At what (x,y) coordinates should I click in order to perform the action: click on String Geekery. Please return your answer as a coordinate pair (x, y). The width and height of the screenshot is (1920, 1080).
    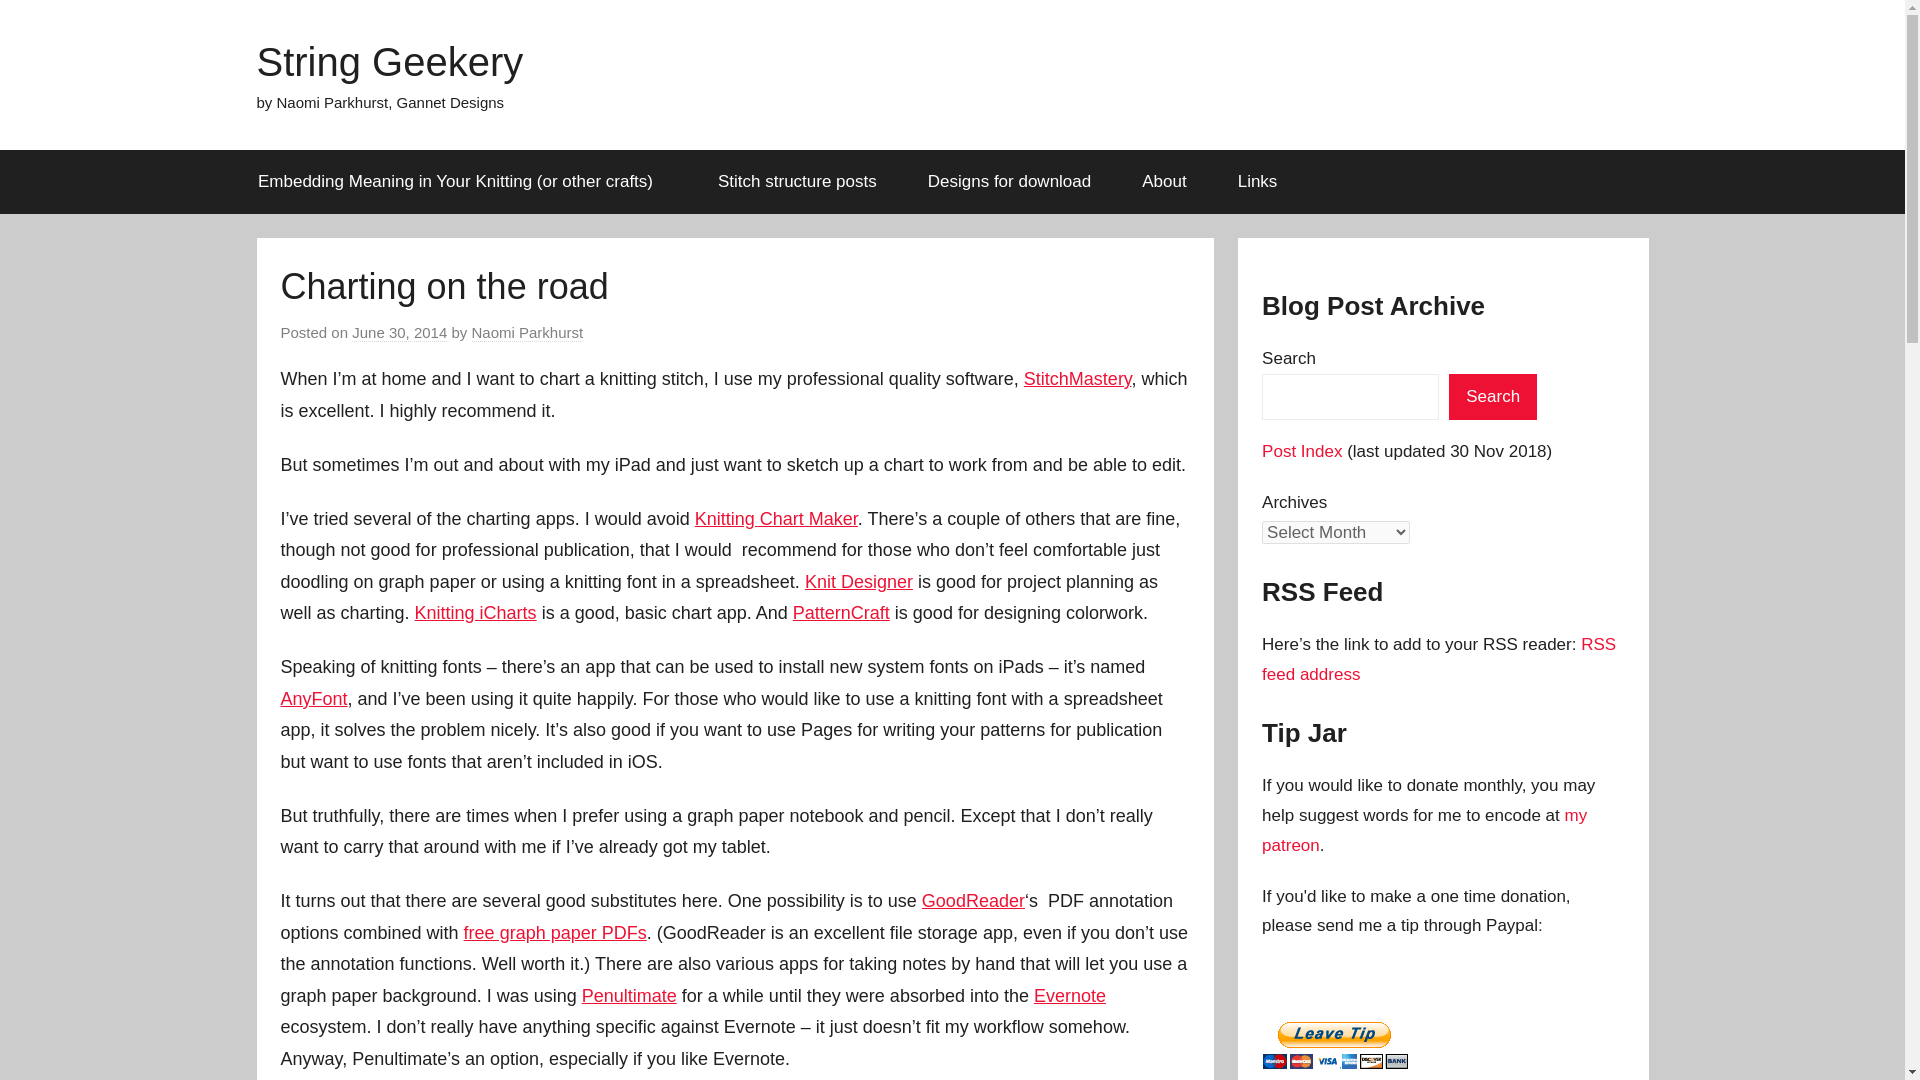
    Looking at the image, I should click on (388, 62).